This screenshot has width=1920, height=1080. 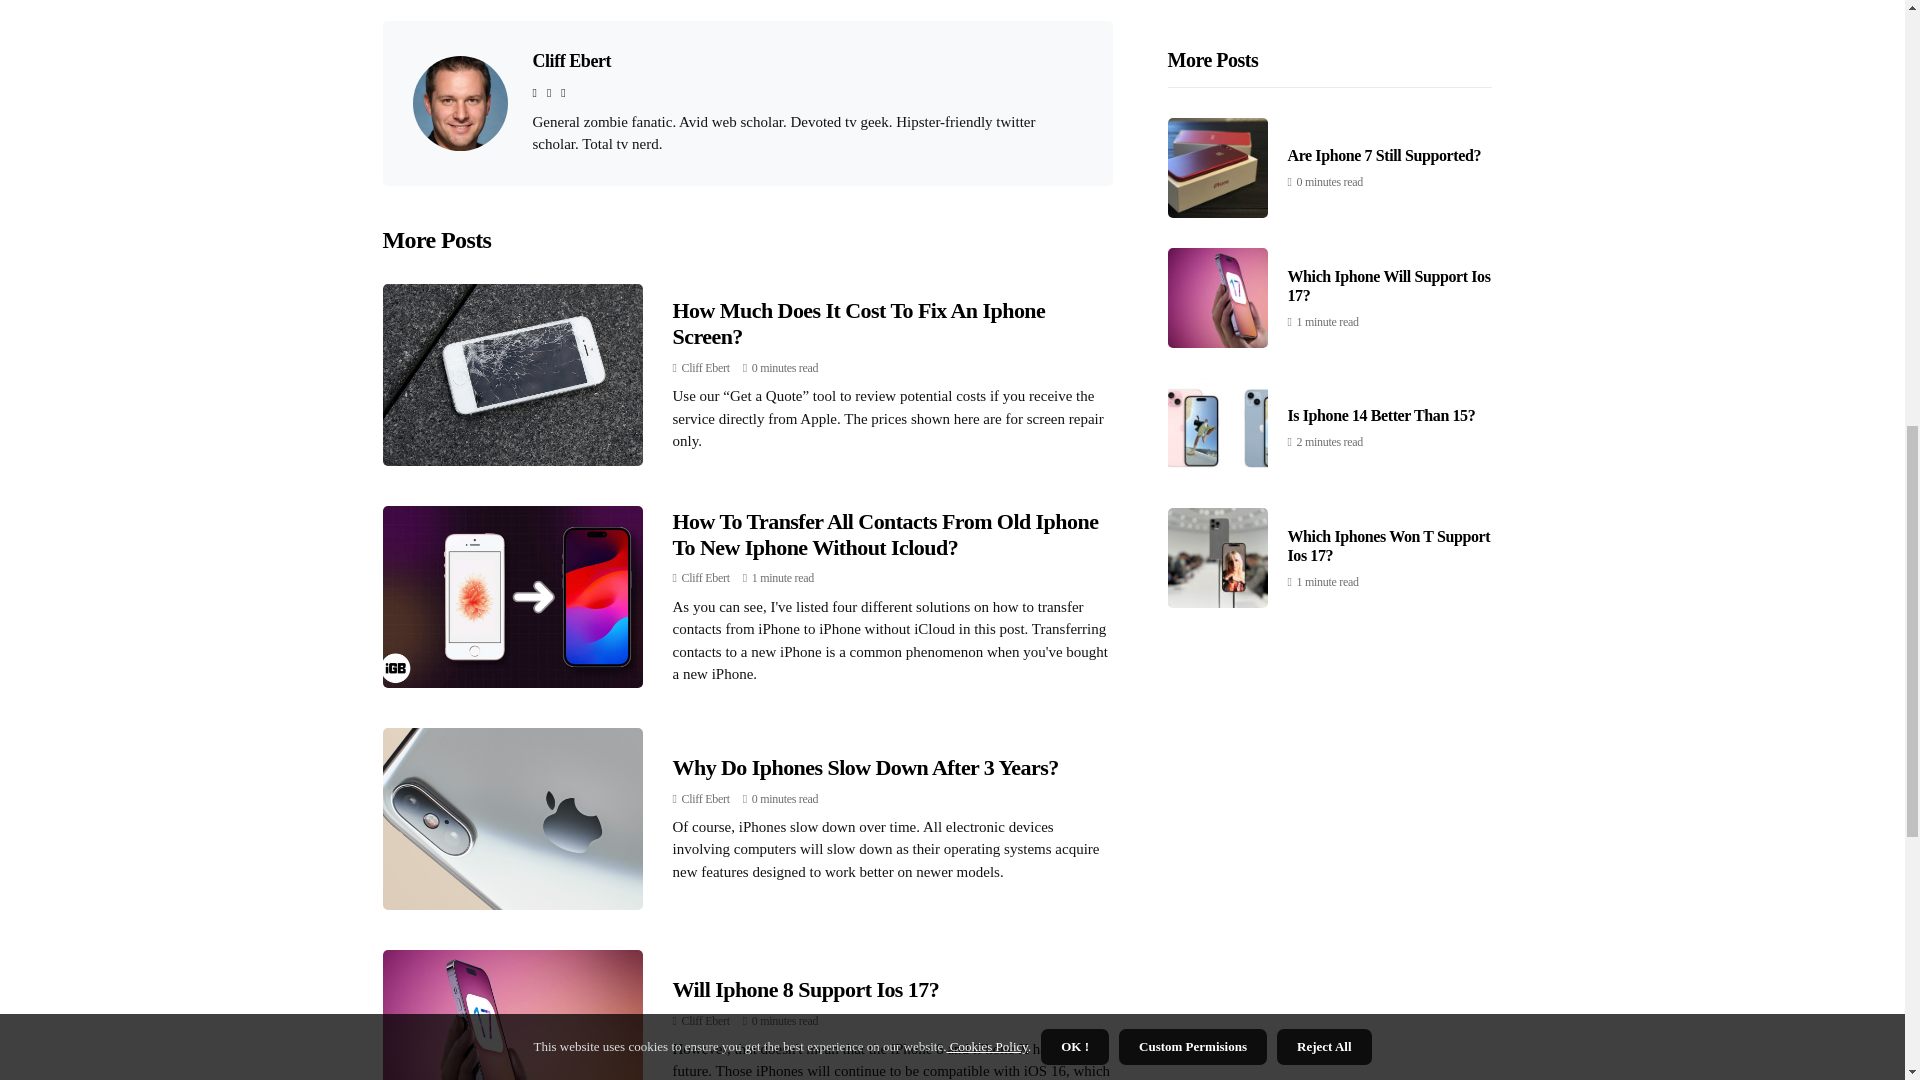 What do you see at coordinates (705, 1021) in the screenshot?
I see `Posts by Cliff Ebert` at bounding box center [705, 1021].